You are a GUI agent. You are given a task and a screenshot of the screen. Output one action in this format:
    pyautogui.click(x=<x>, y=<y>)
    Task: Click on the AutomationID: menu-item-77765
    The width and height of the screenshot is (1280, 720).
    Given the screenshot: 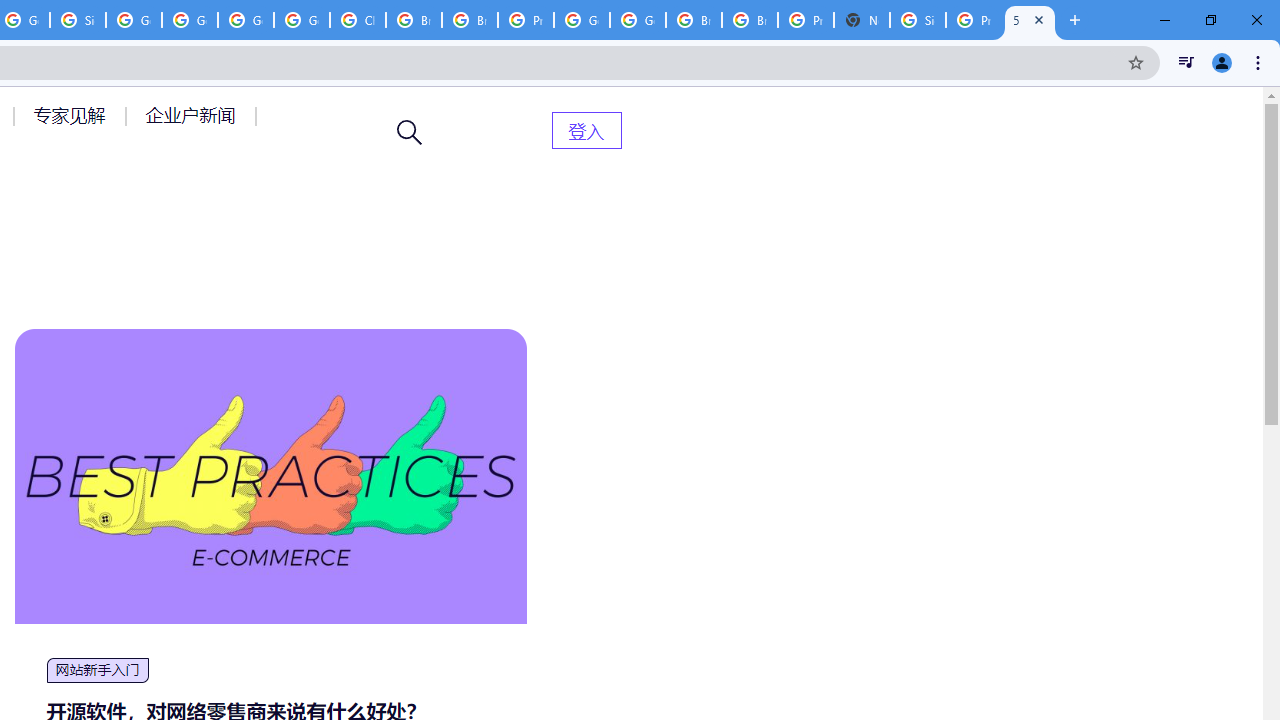 What is the action you would take?
    pyautogui.click(x=194, y=115)
    